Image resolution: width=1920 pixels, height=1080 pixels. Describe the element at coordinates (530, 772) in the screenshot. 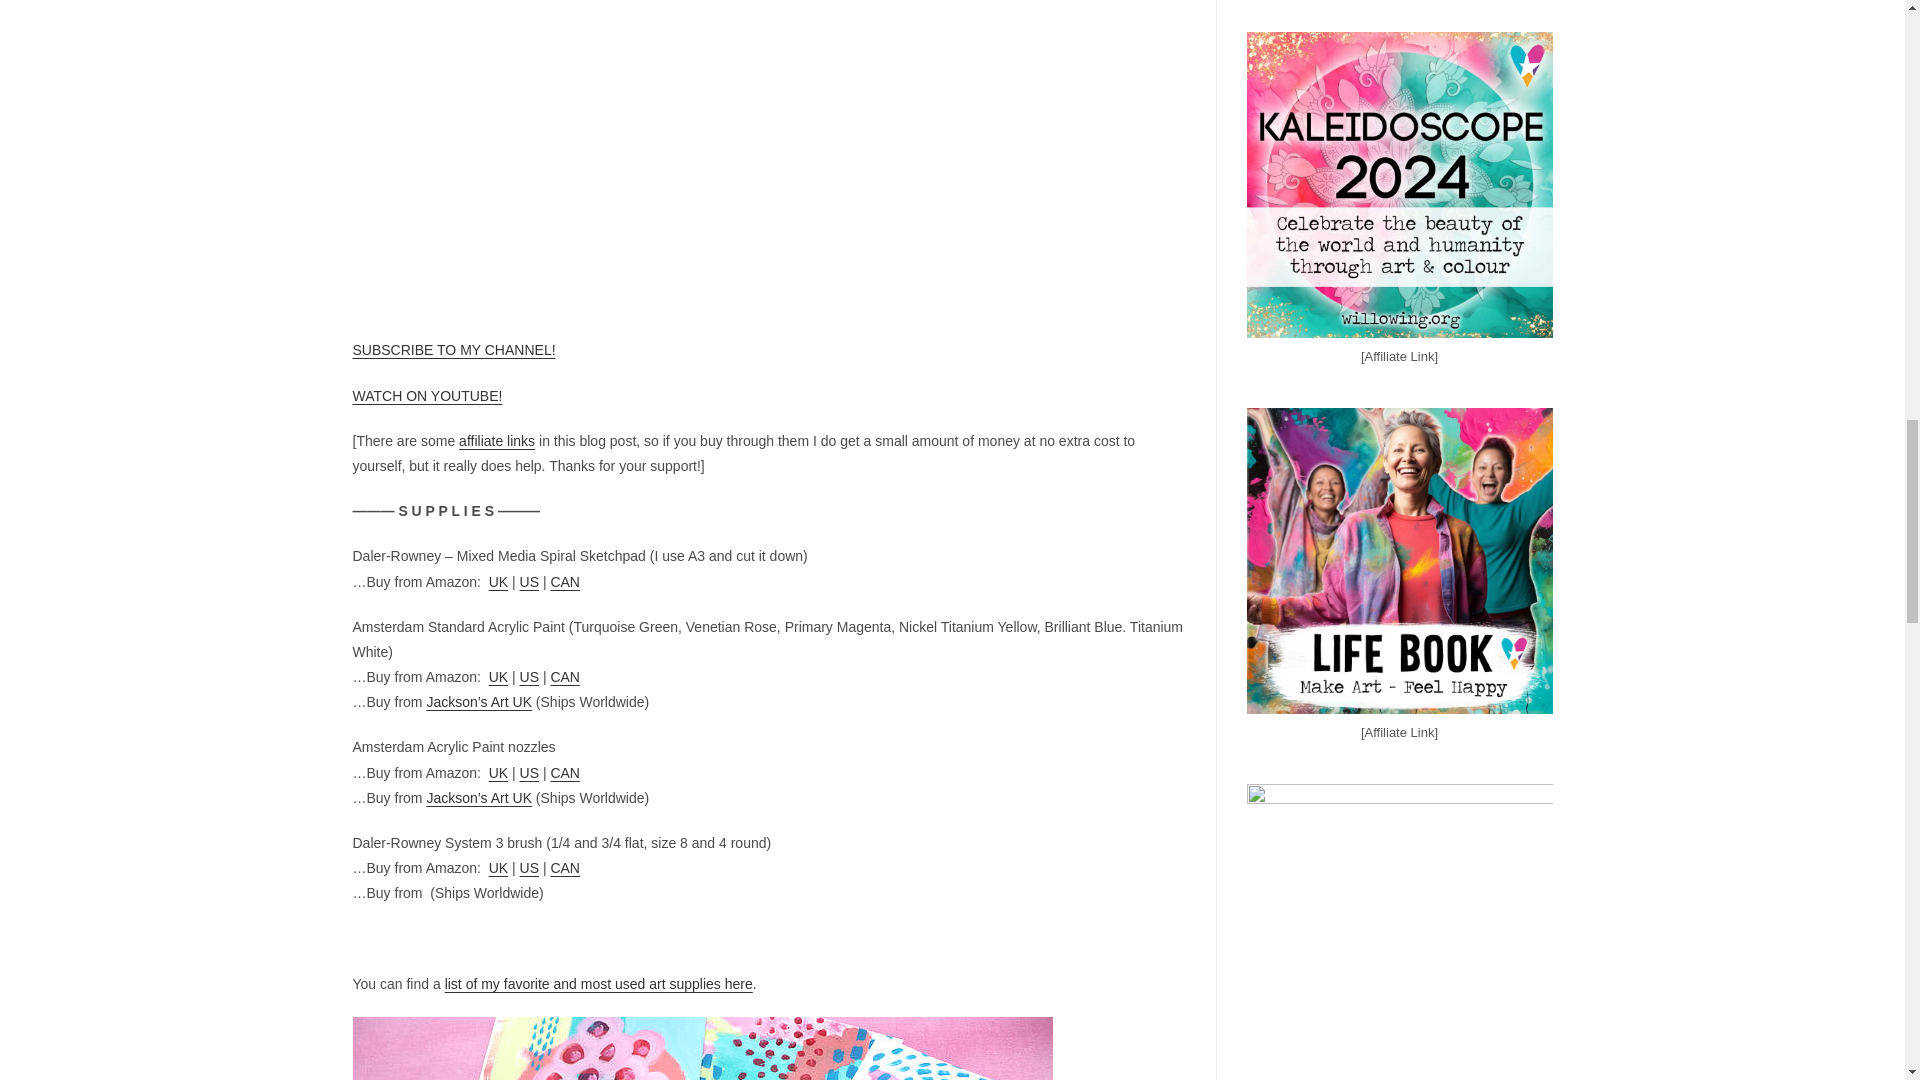

I see `US` at that location.